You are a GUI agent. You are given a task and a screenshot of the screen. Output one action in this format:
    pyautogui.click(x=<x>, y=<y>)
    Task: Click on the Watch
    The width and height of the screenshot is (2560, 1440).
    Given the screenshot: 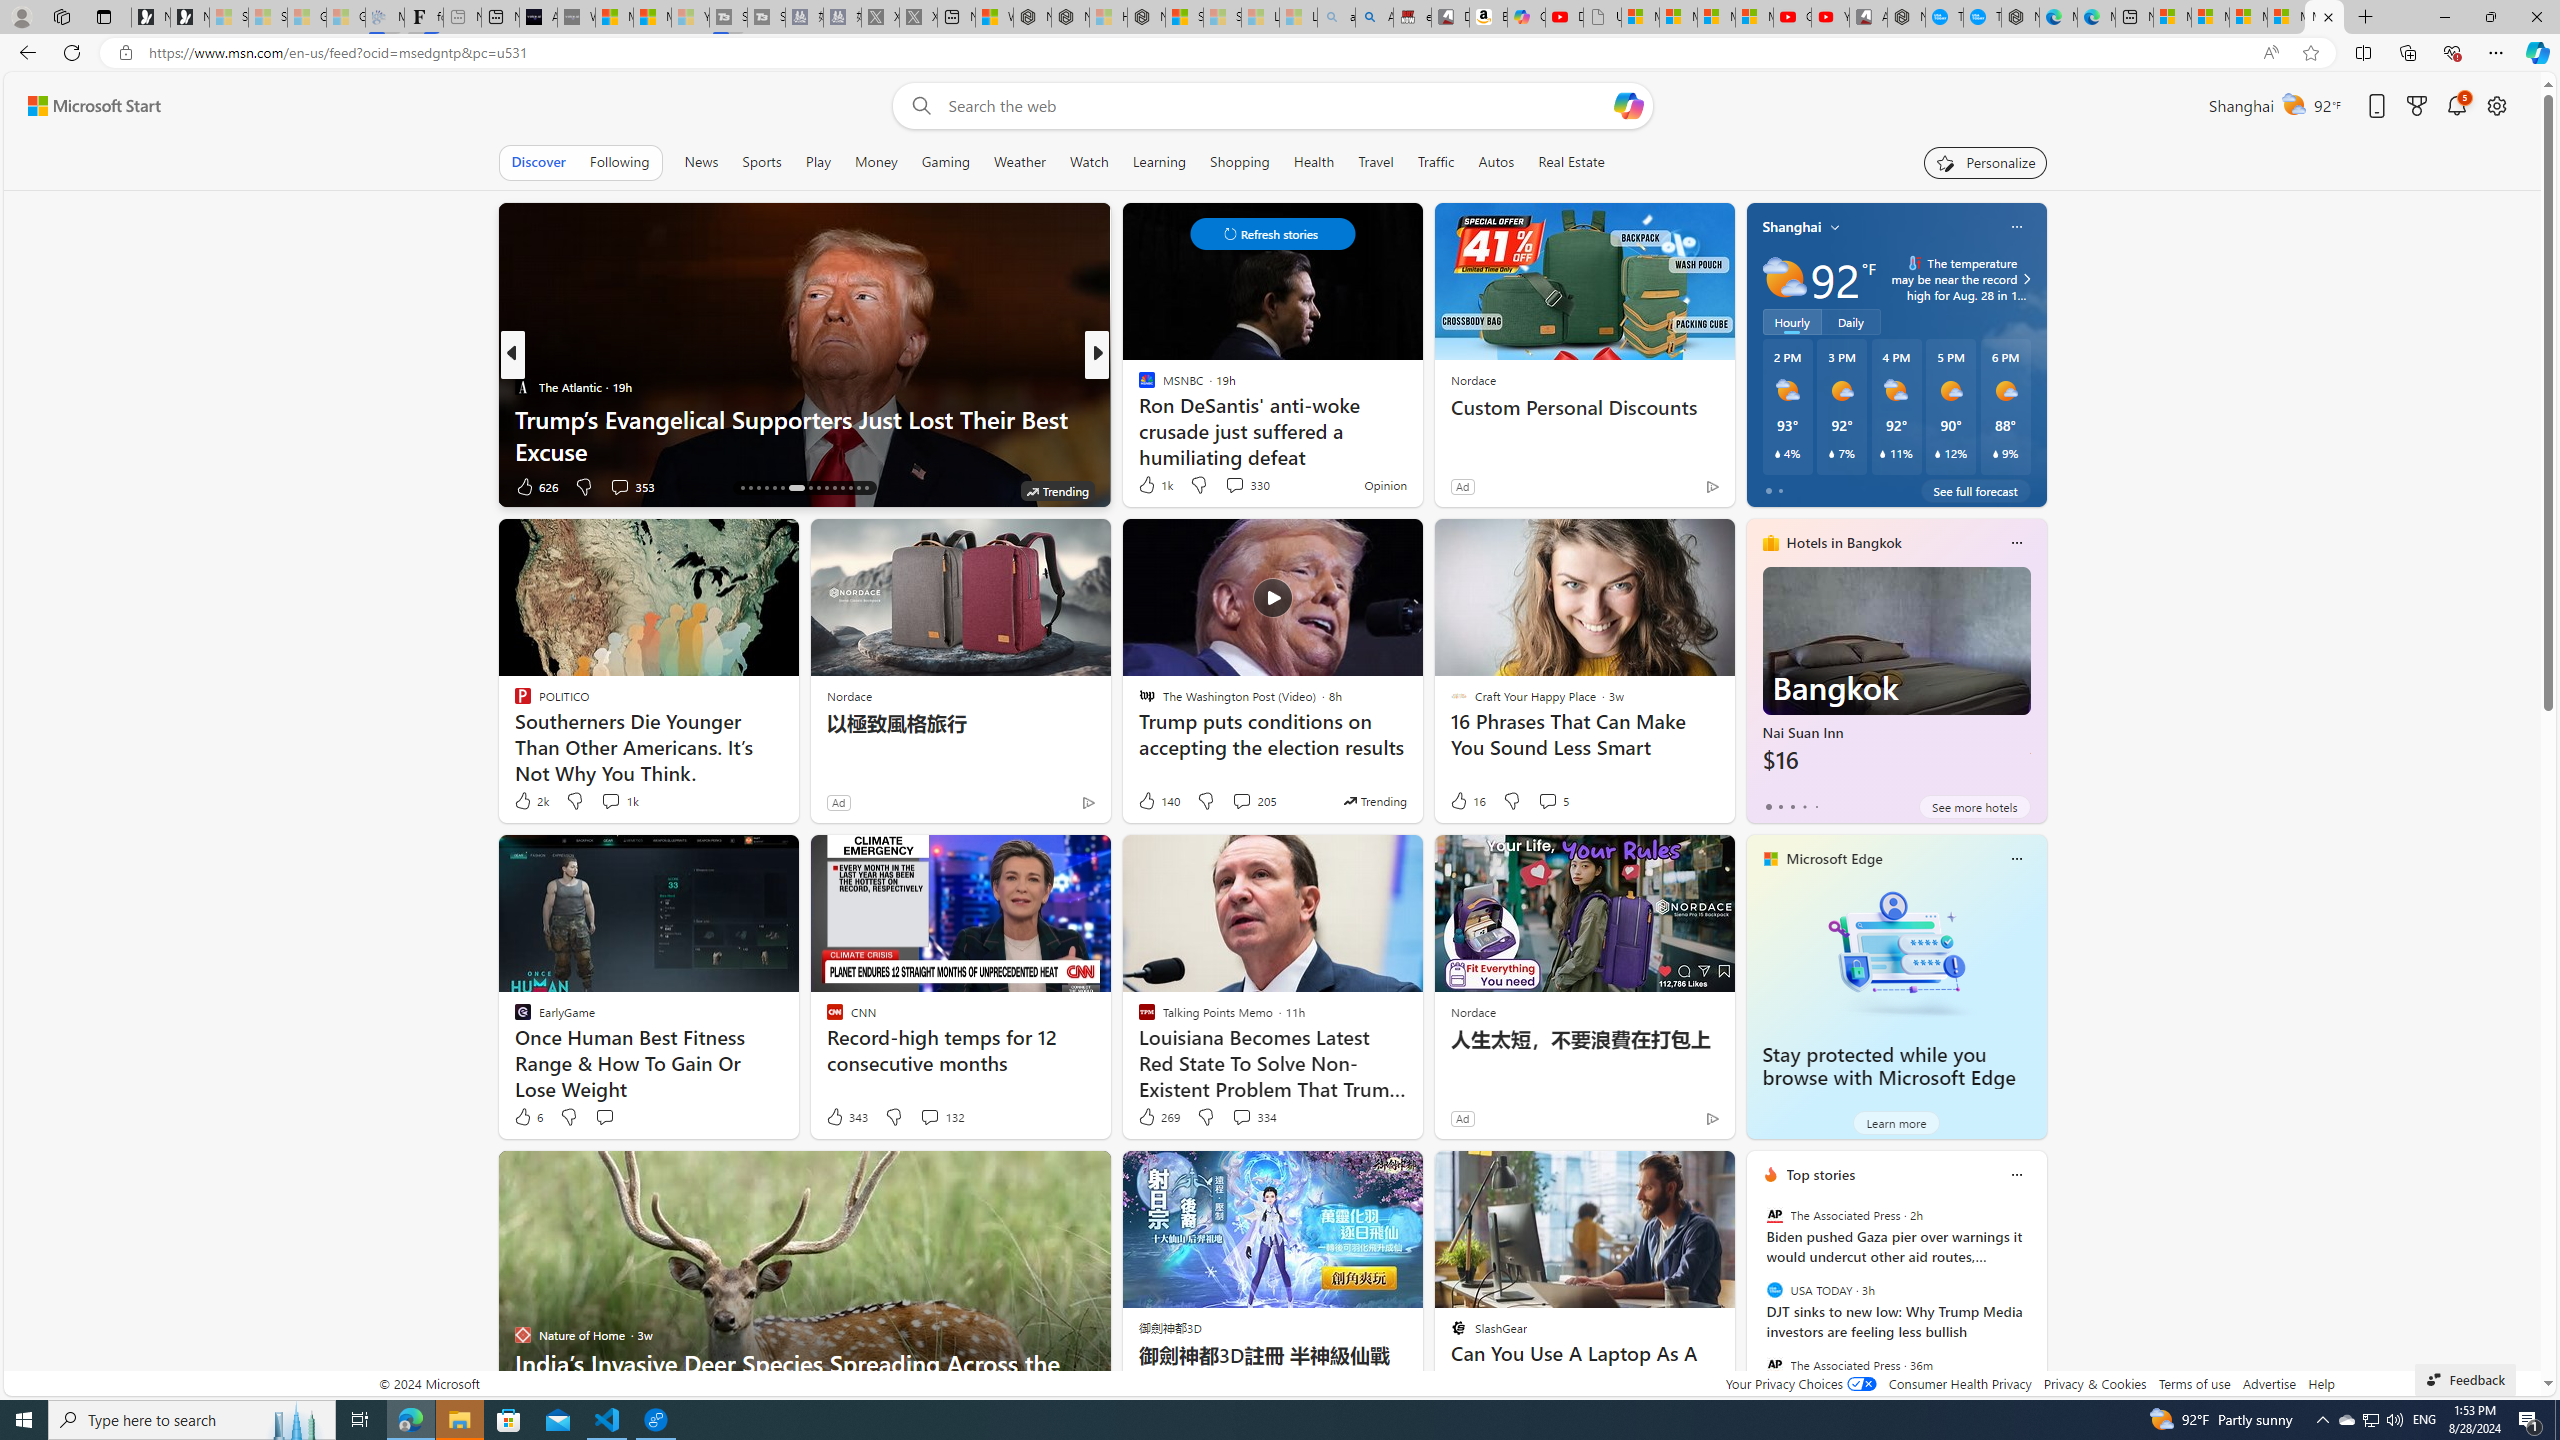 What is the action you would take?
    pyautogui.click(x=1089, y=162)
    